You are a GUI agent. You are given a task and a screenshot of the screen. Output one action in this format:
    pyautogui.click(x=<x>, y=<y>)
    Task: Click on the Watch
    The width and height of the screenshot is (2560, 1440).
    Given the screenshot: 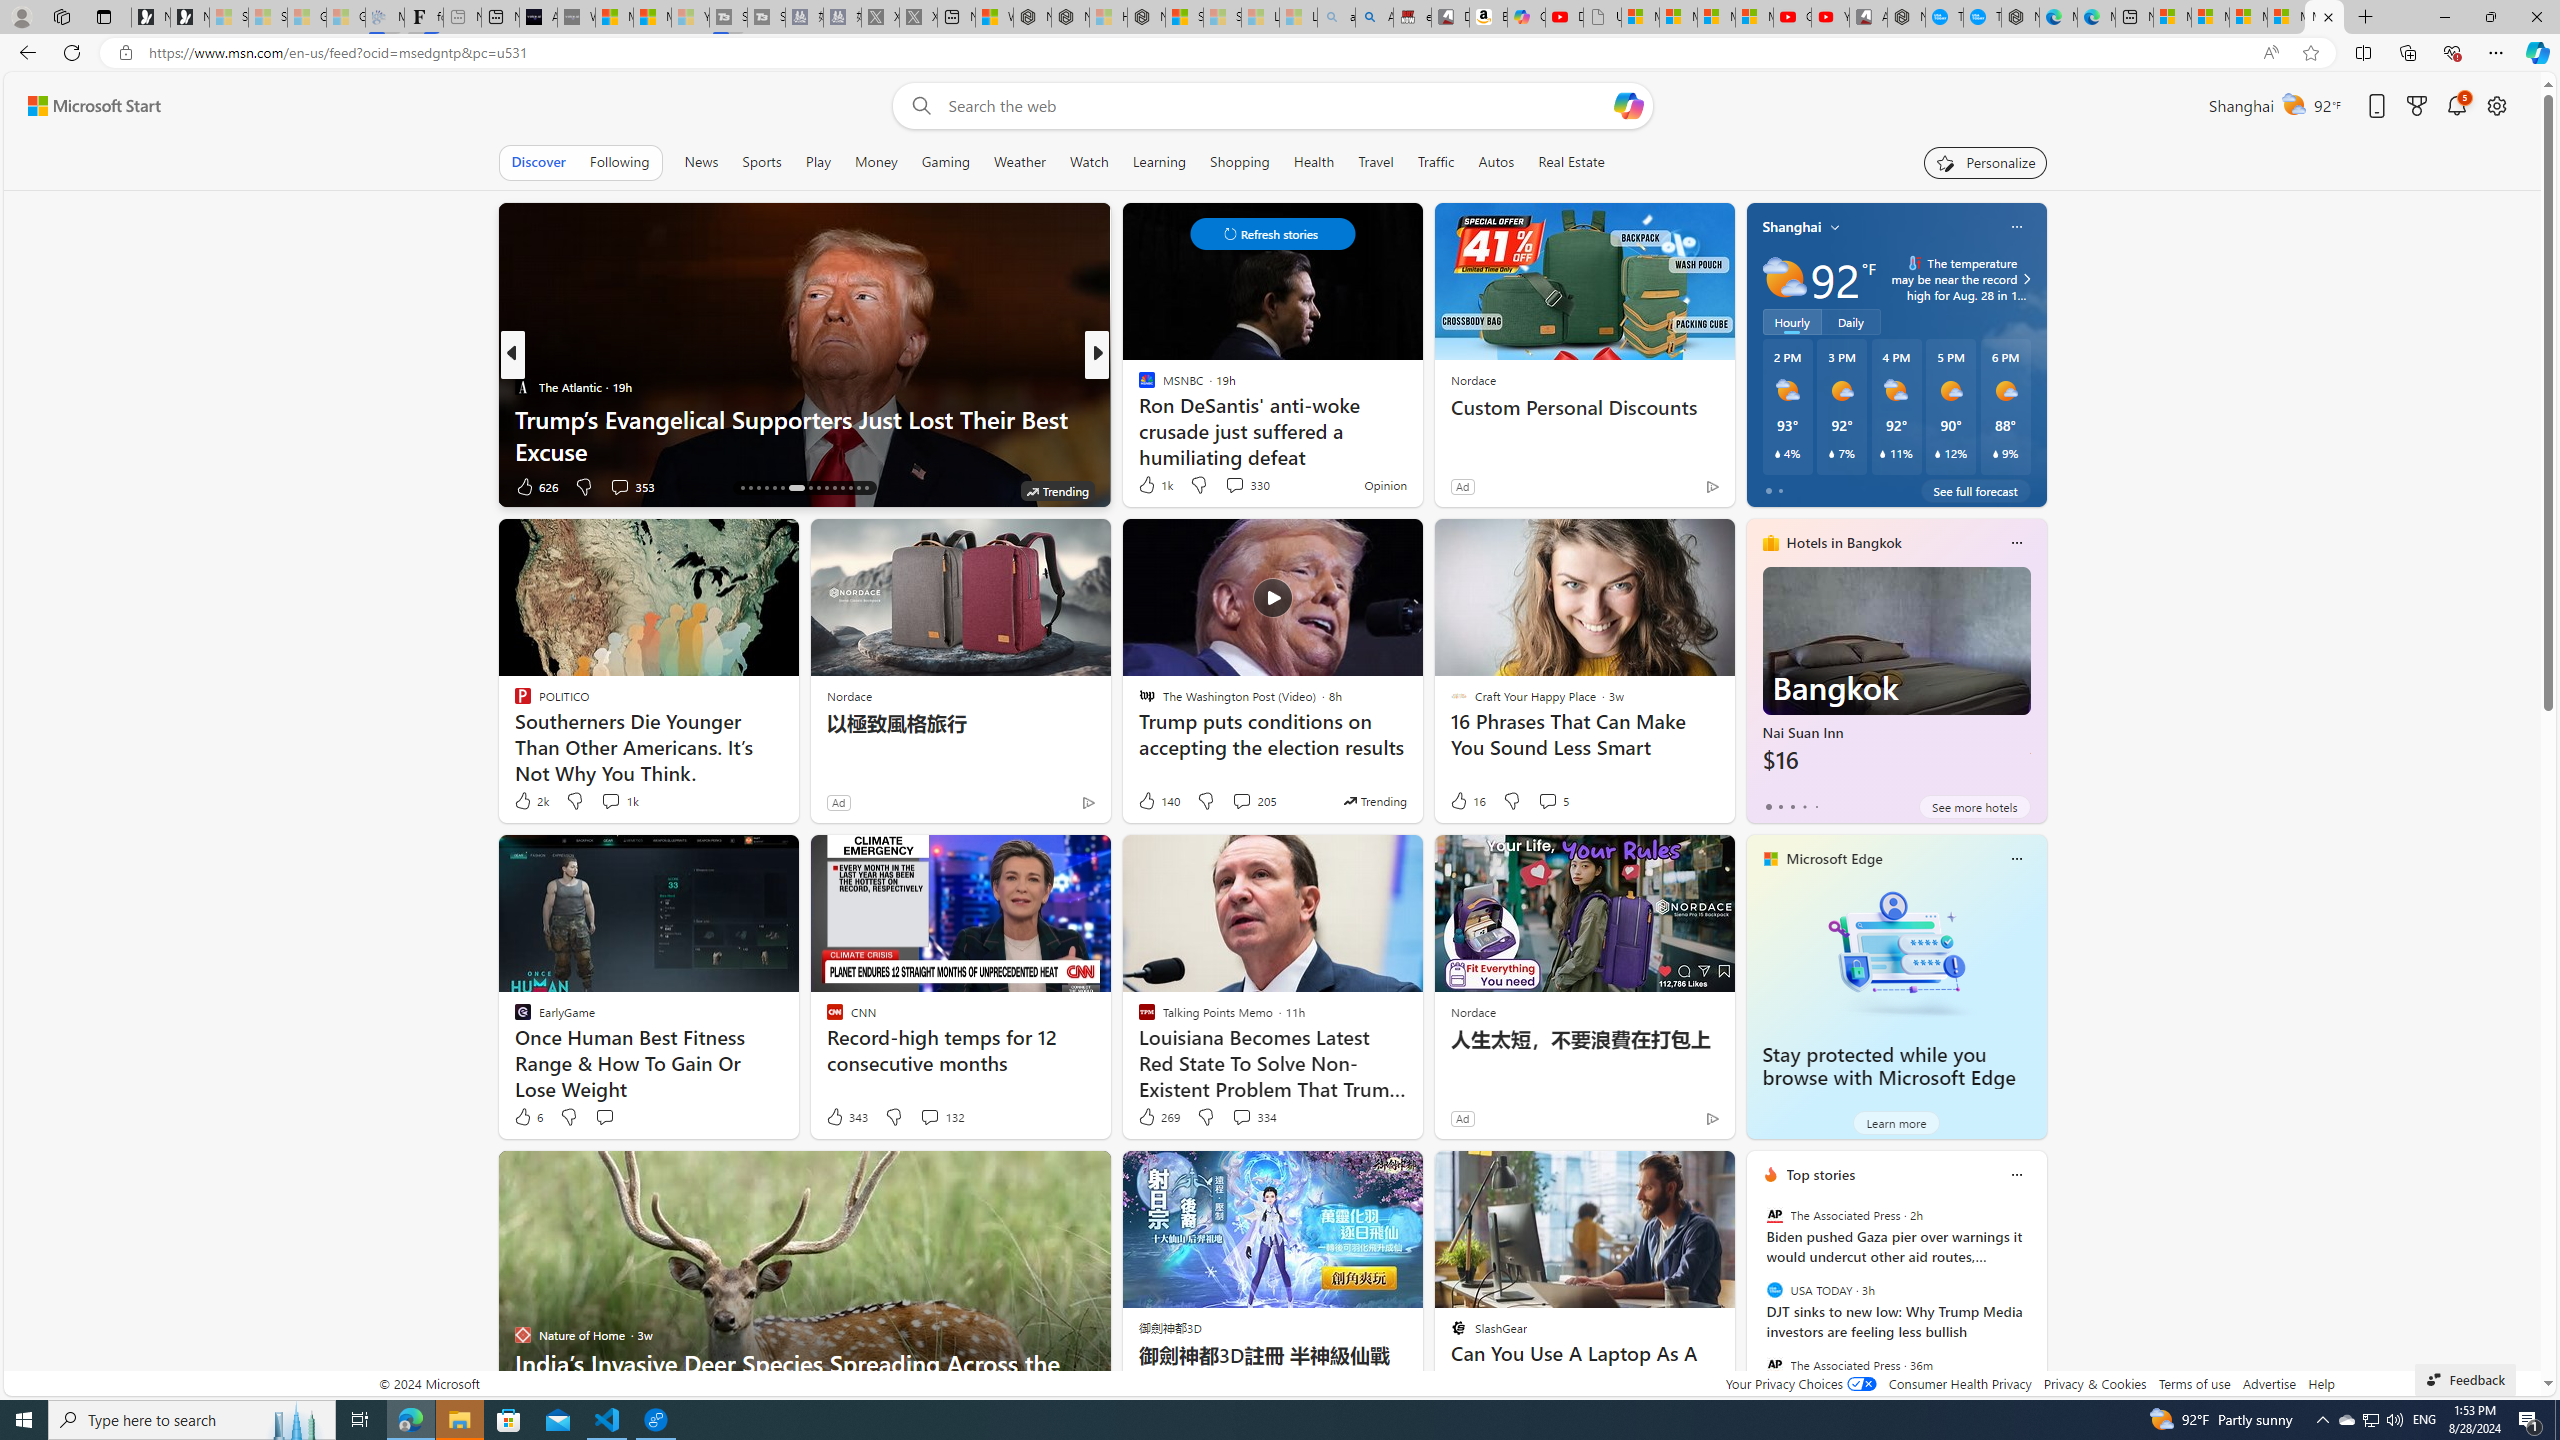 What is the action you would take?
    pyautogui.click(x=1089, y=162)
    